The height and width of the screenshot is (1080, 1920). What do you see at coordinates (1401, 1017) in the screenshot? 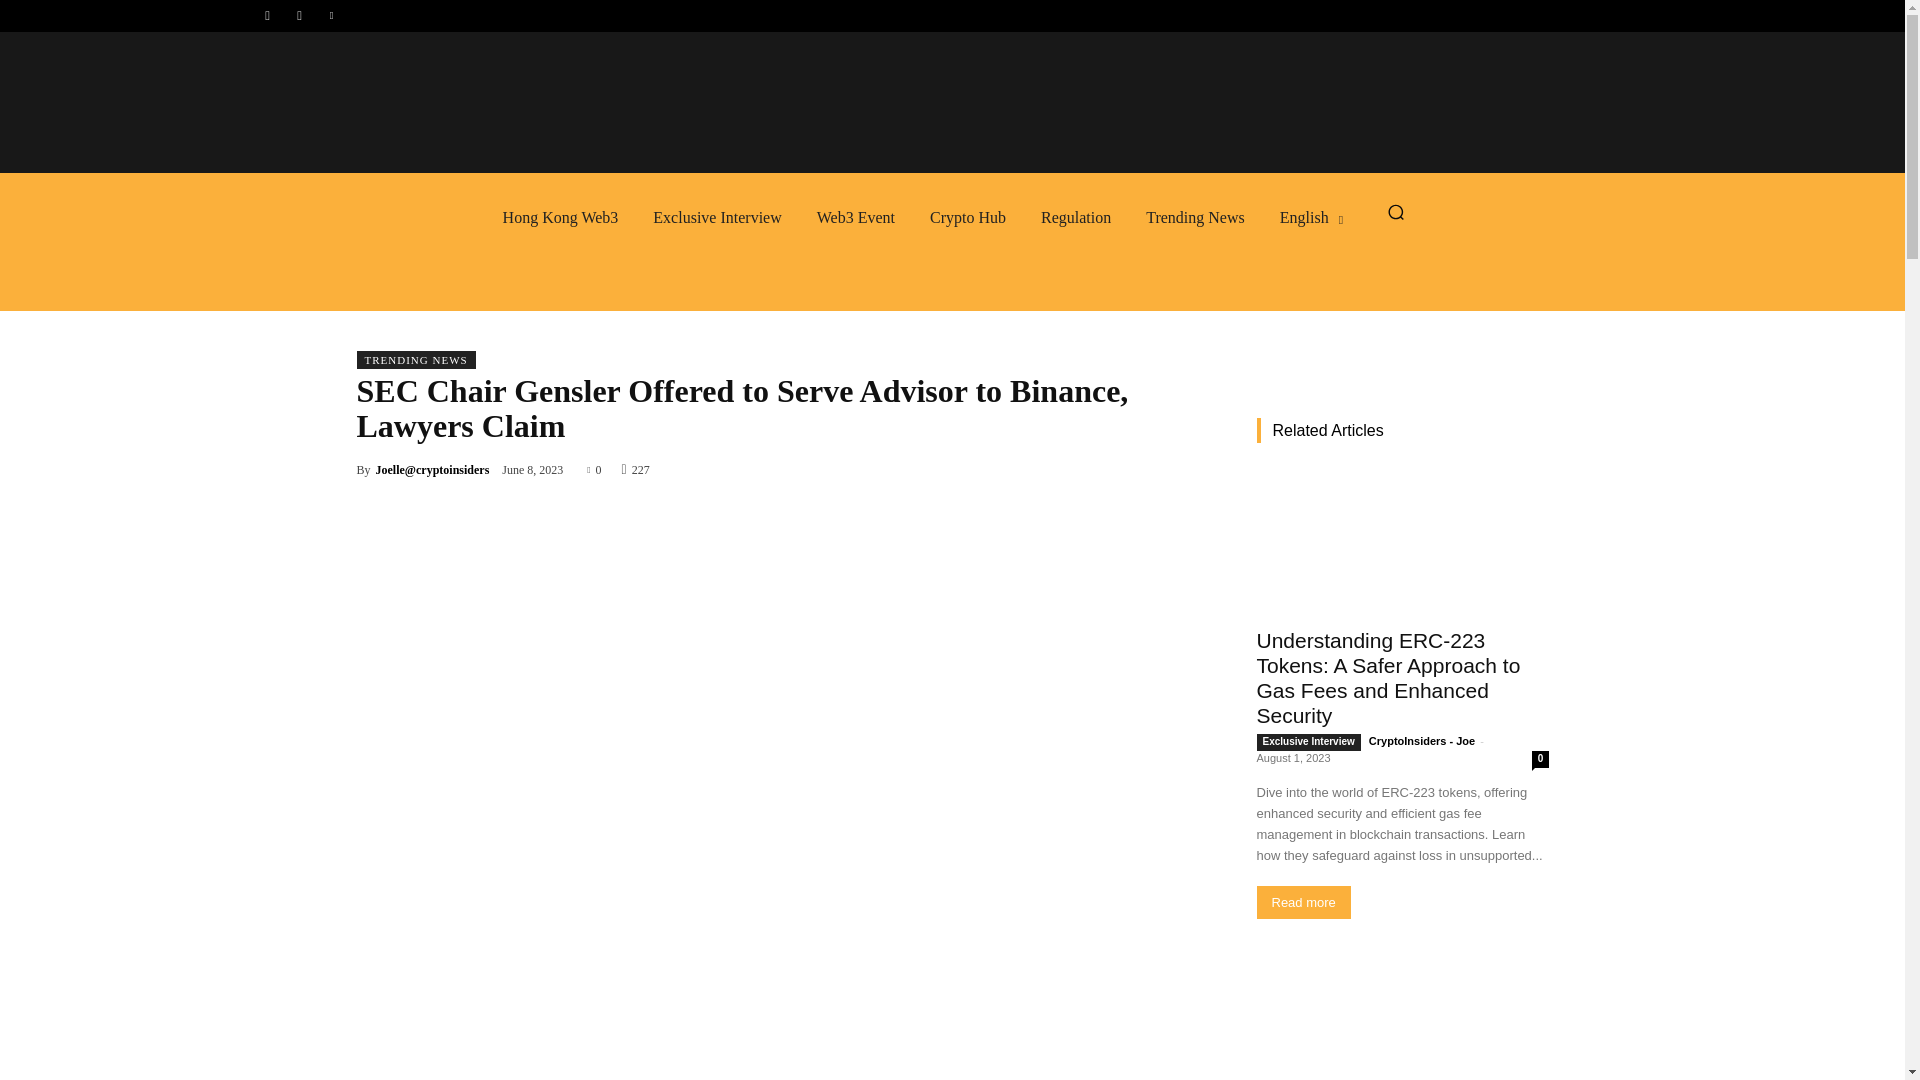
I see `What is ERC-6551: the Future of NFTs` at bounding box center [1401, 1017].